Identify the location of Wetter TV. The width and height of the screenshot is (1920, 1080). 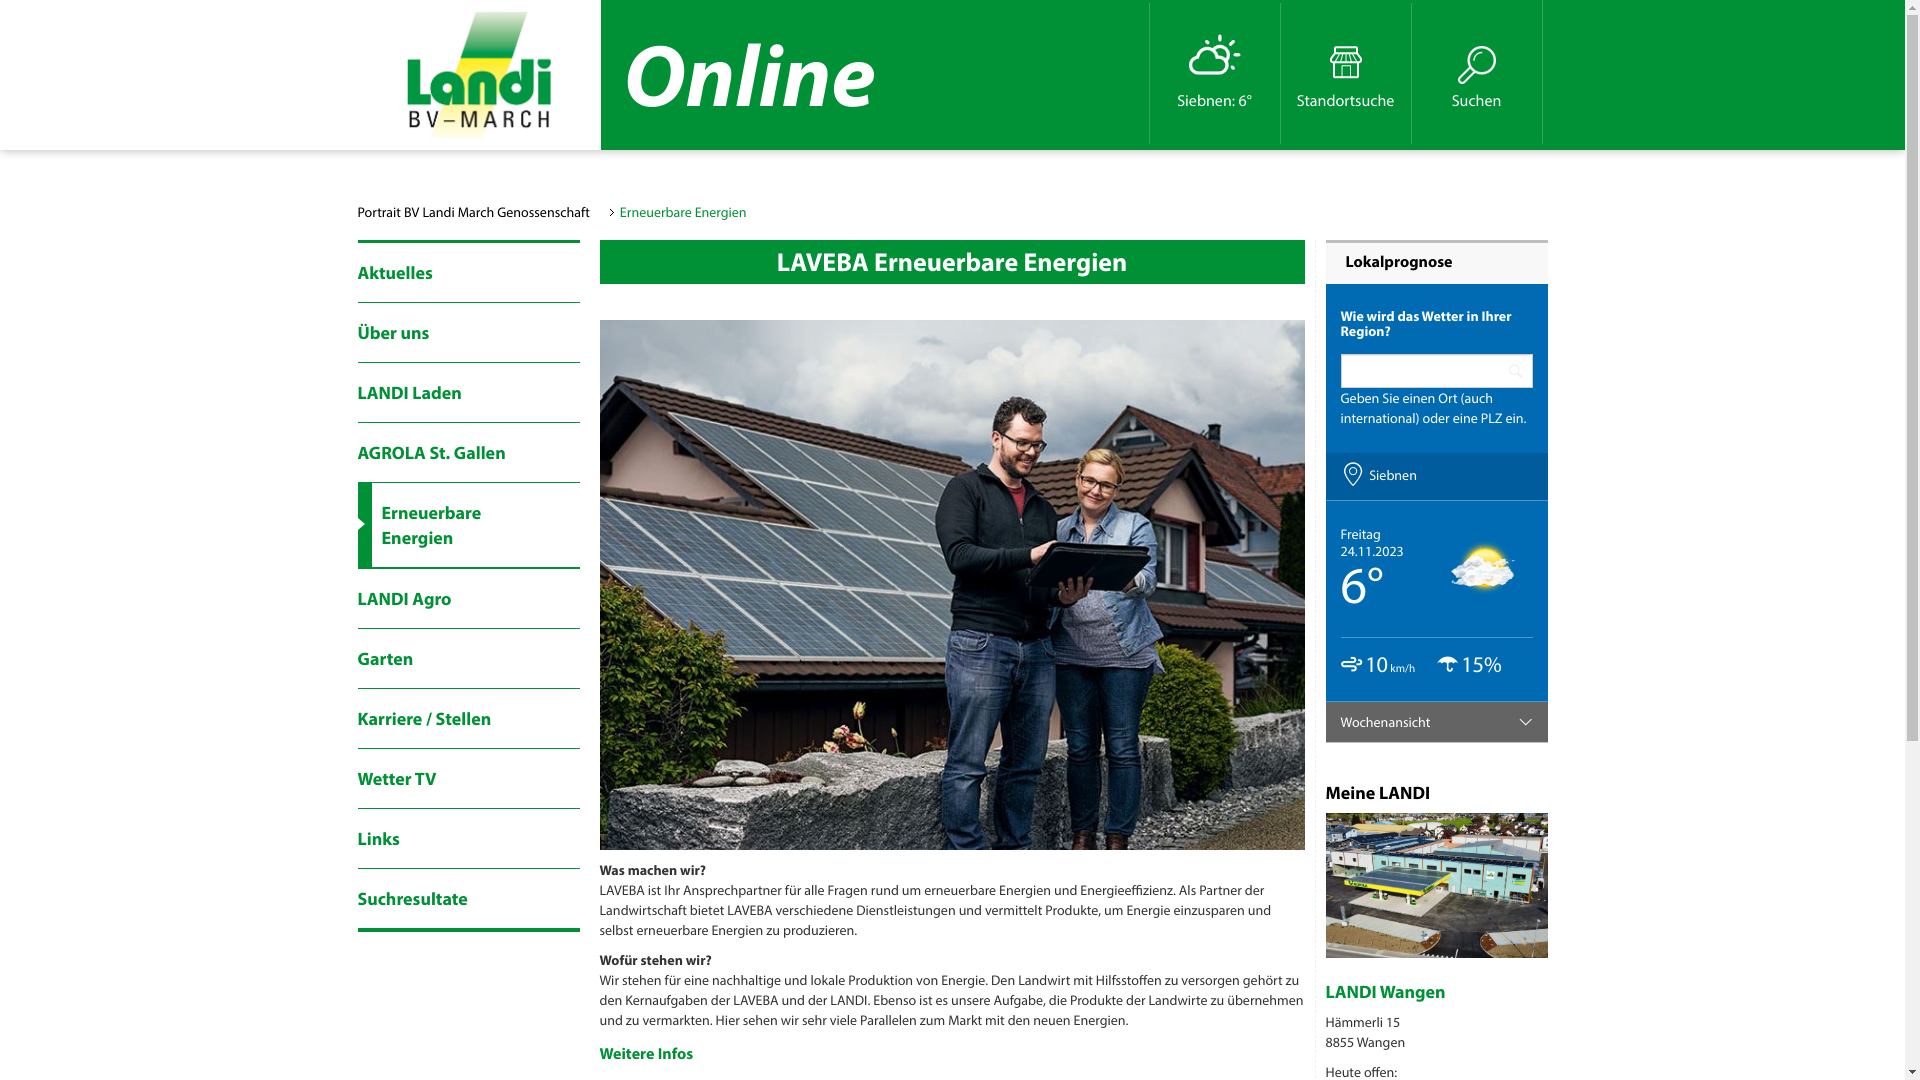
(469, 778).